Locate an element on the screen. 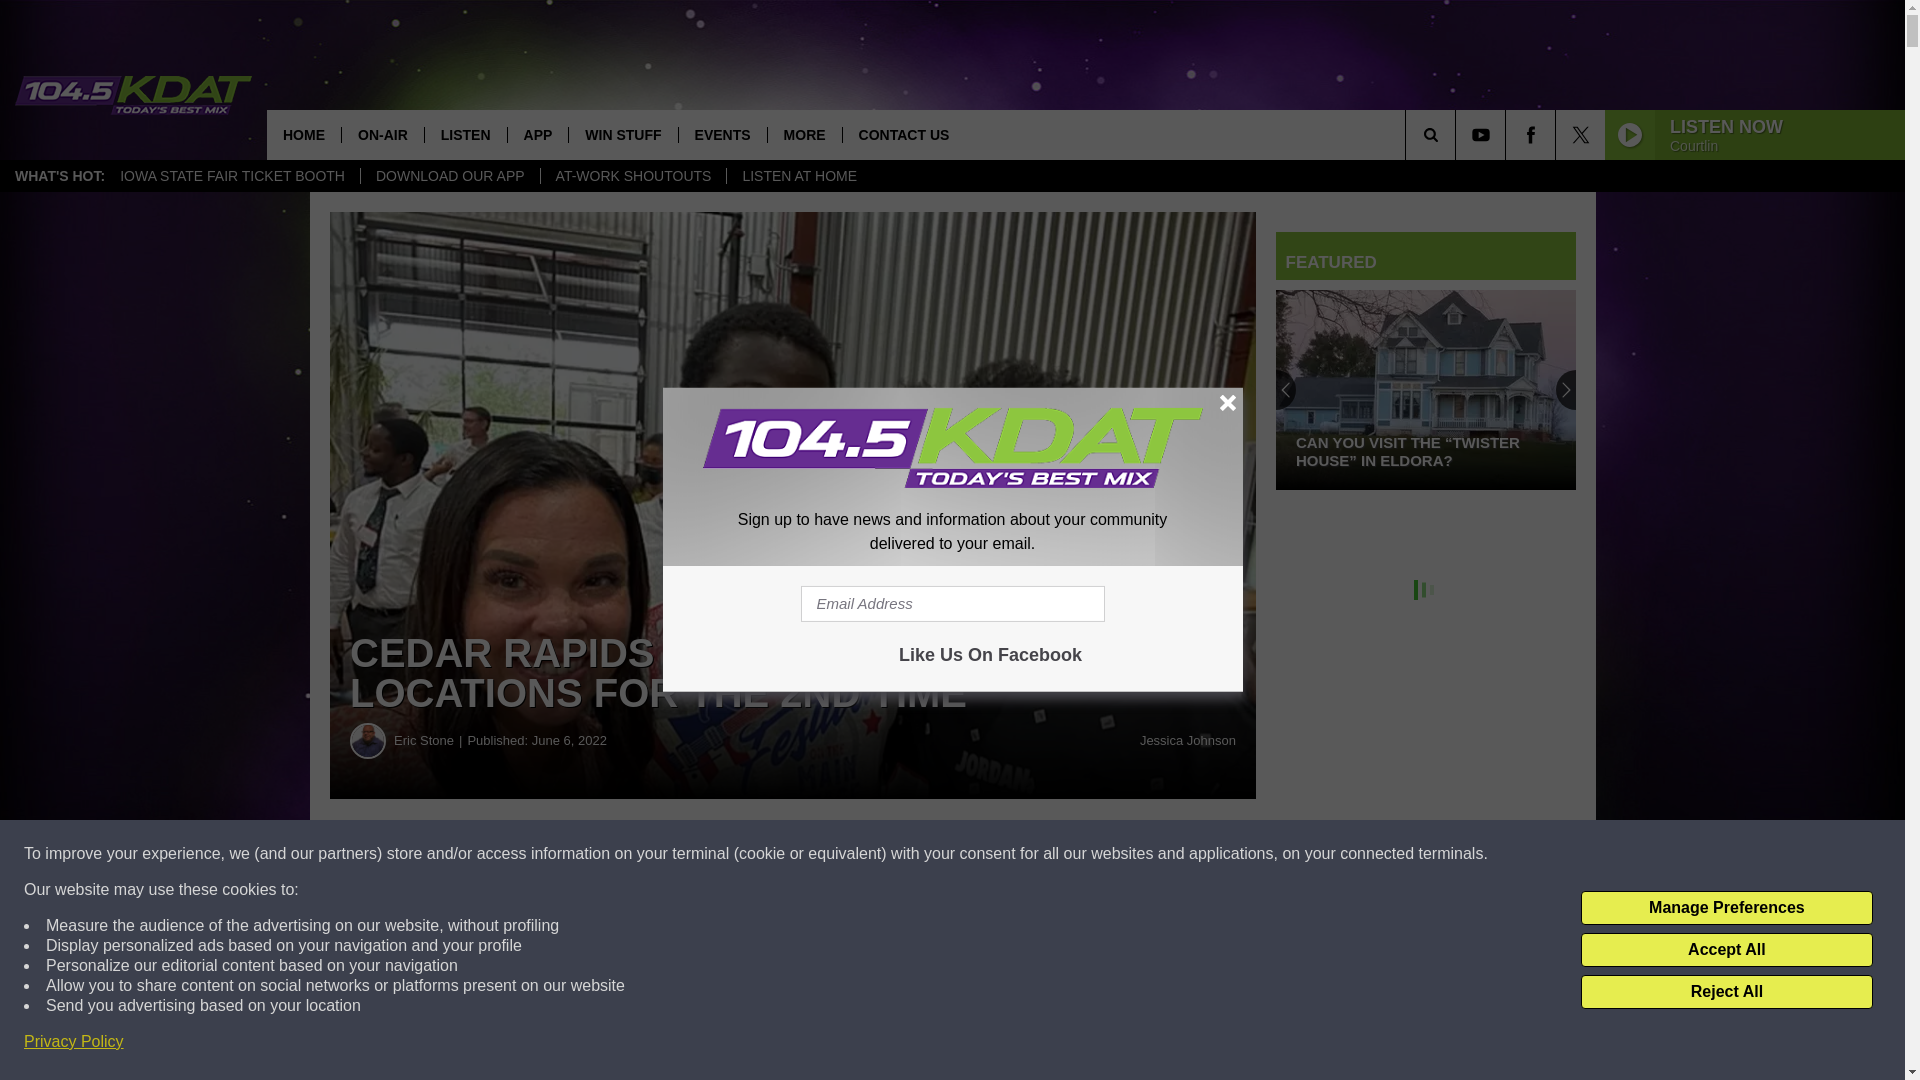 This screenshot has height=1080, width=1920. HOME is located at coordinates (304, 134).